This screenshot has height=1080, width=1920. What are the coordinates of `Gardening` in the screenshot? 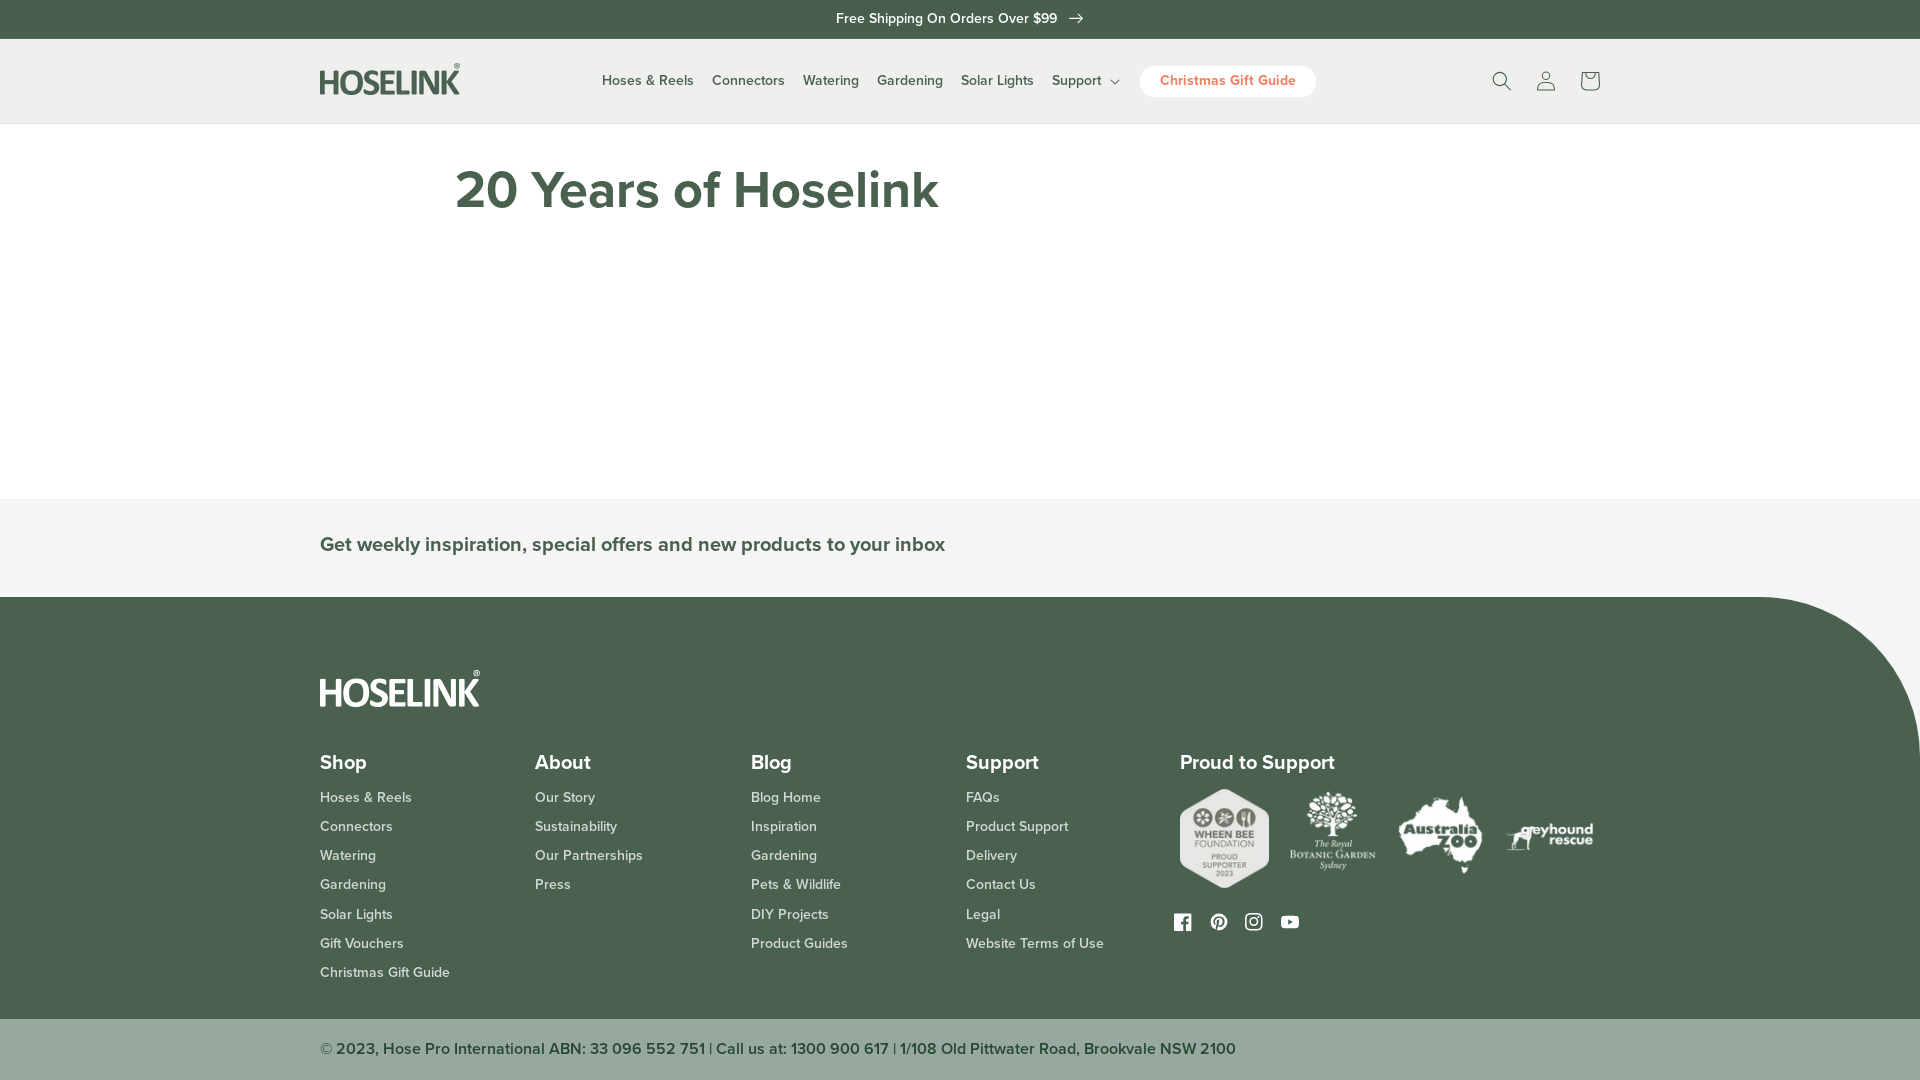 It's located at (910, 81).